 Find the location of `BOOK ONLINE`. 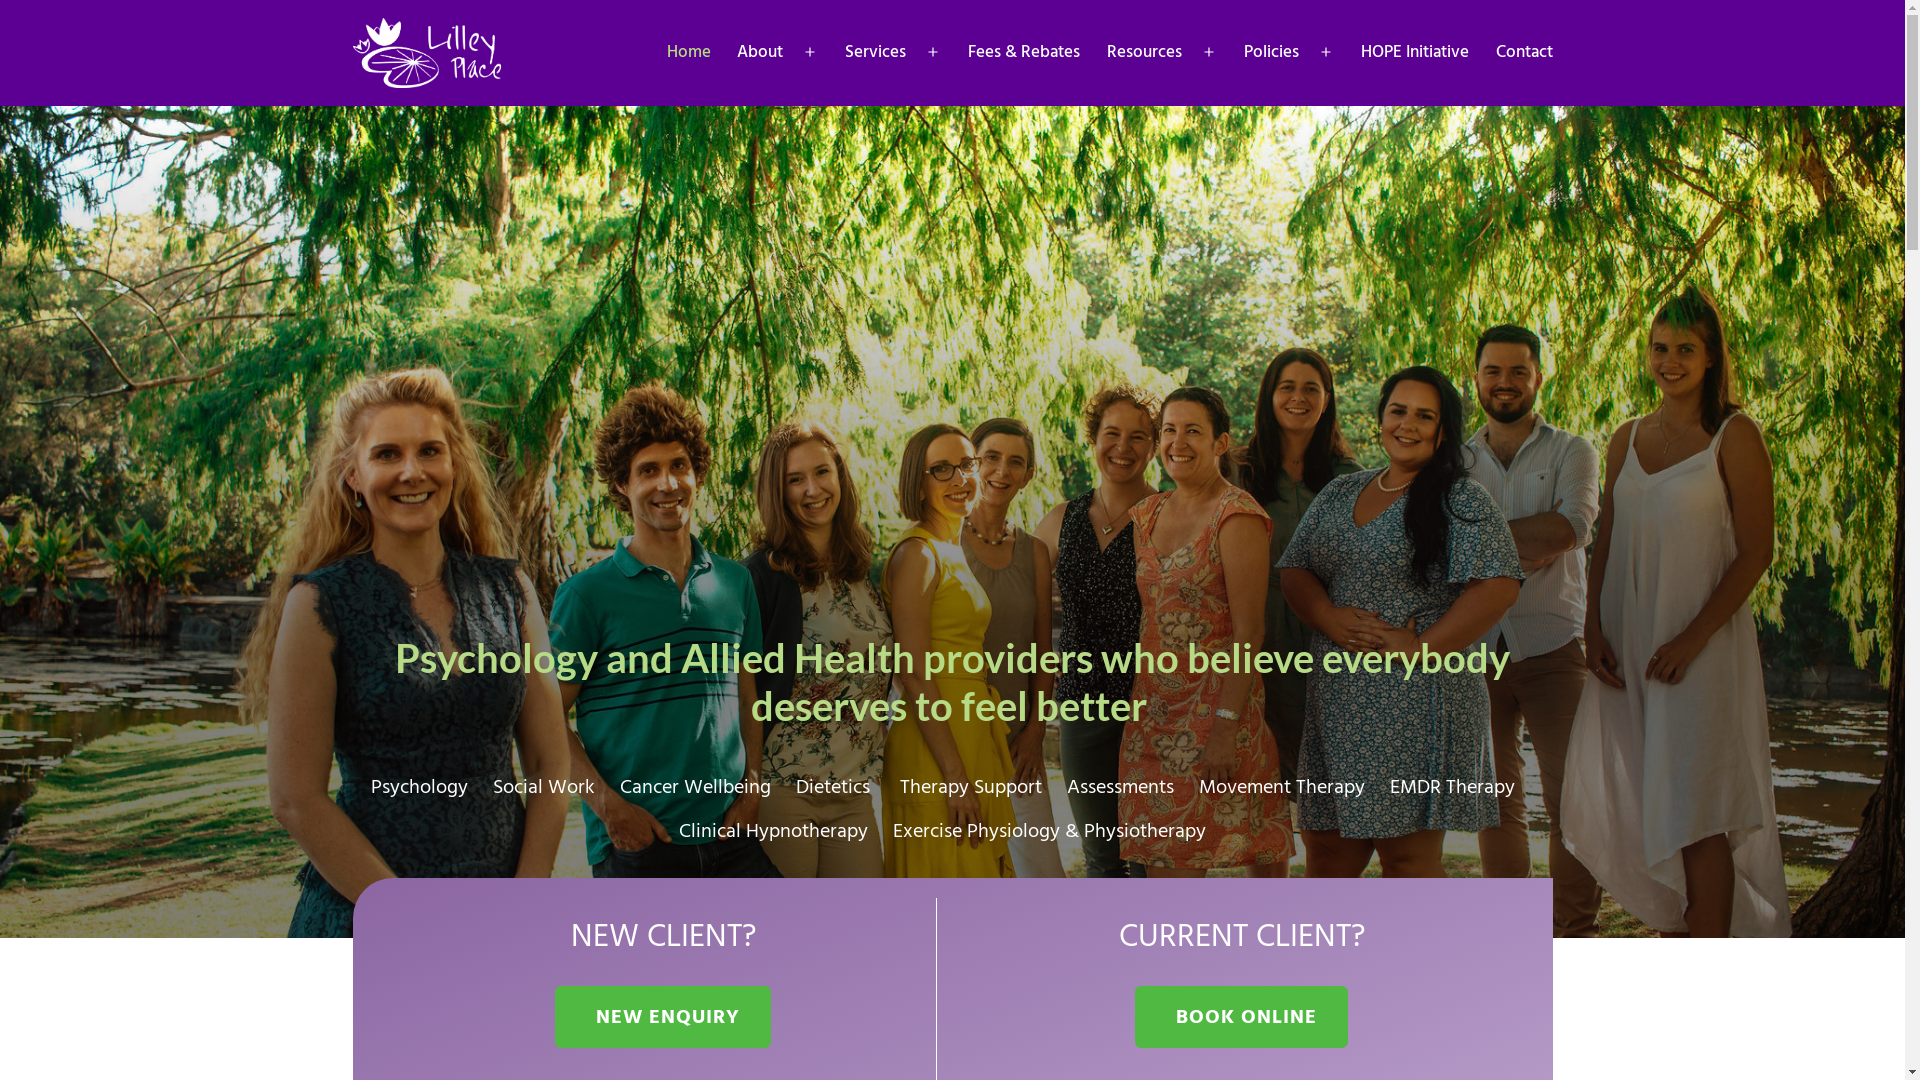

BOOK ONLINE is located at coordinates (1242, 1017).